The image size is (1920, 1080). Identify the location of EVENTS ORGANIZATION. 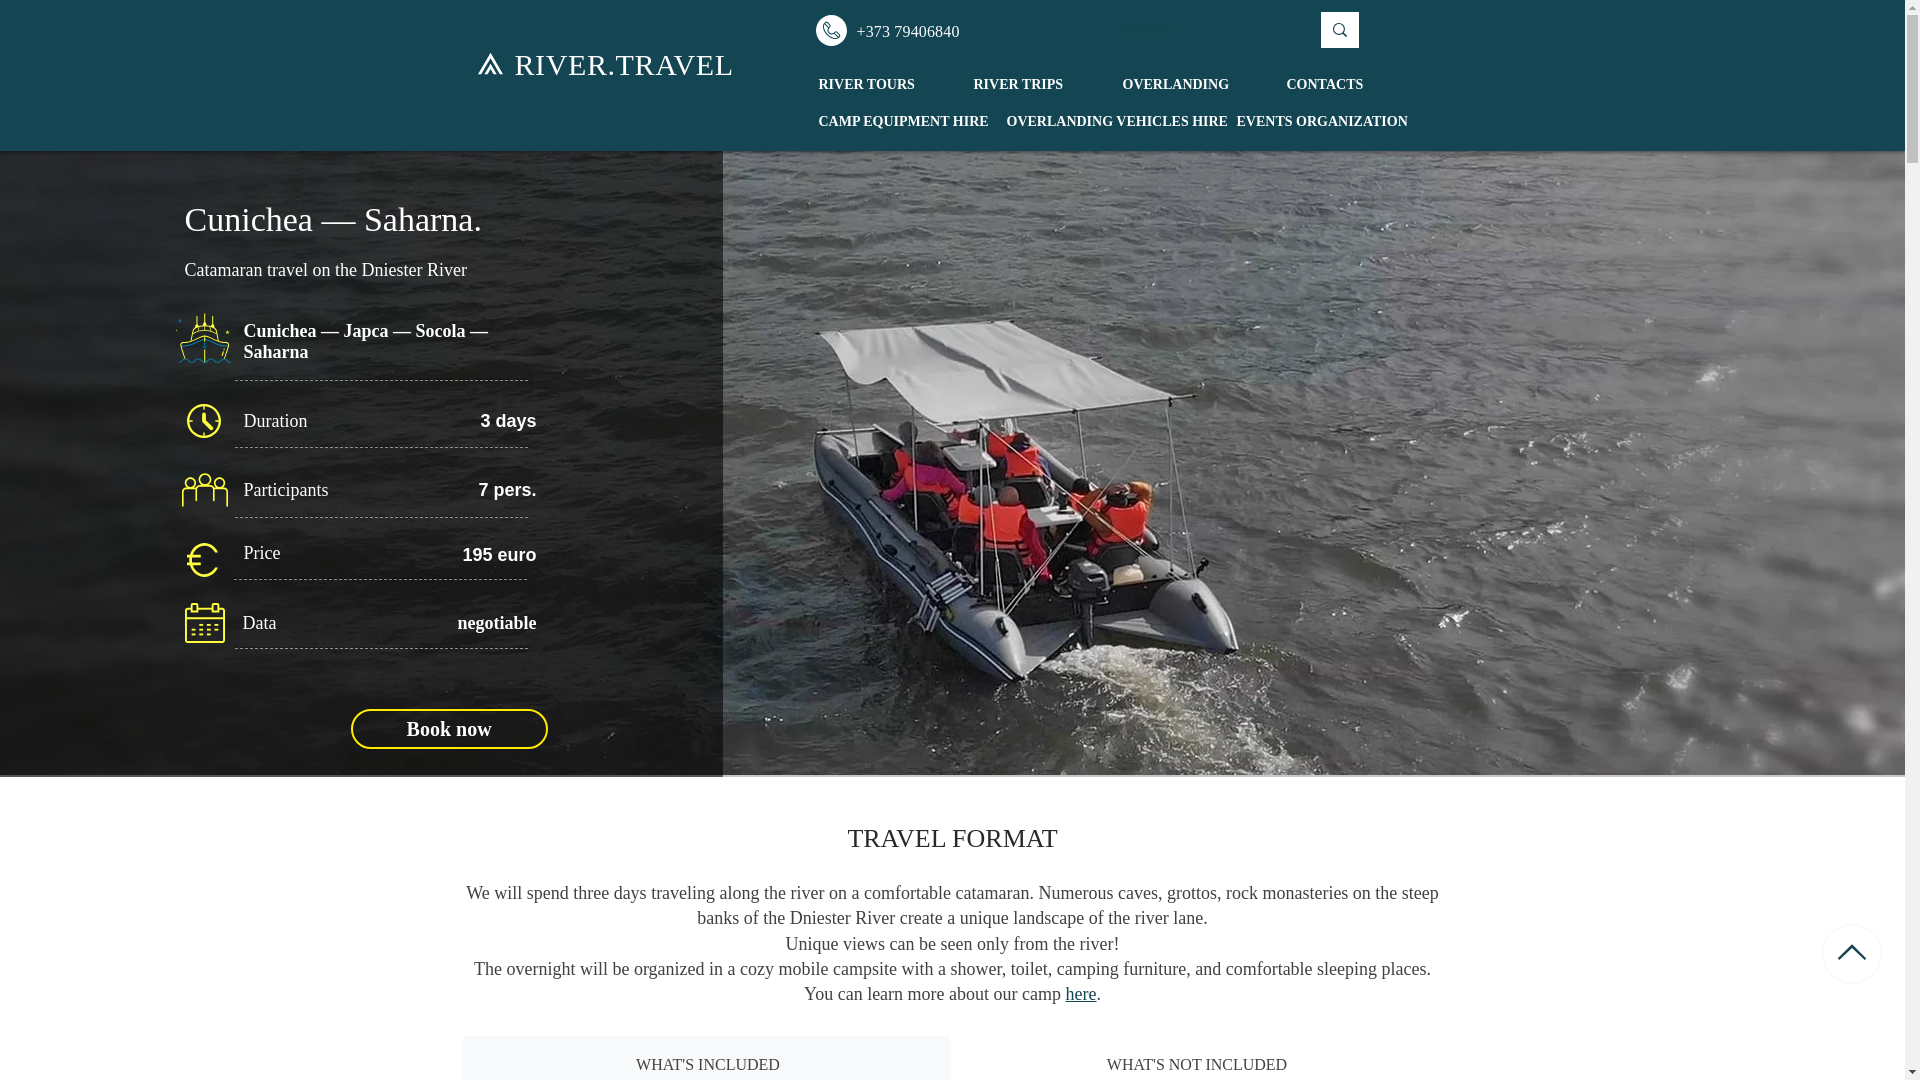
(1317, 122).